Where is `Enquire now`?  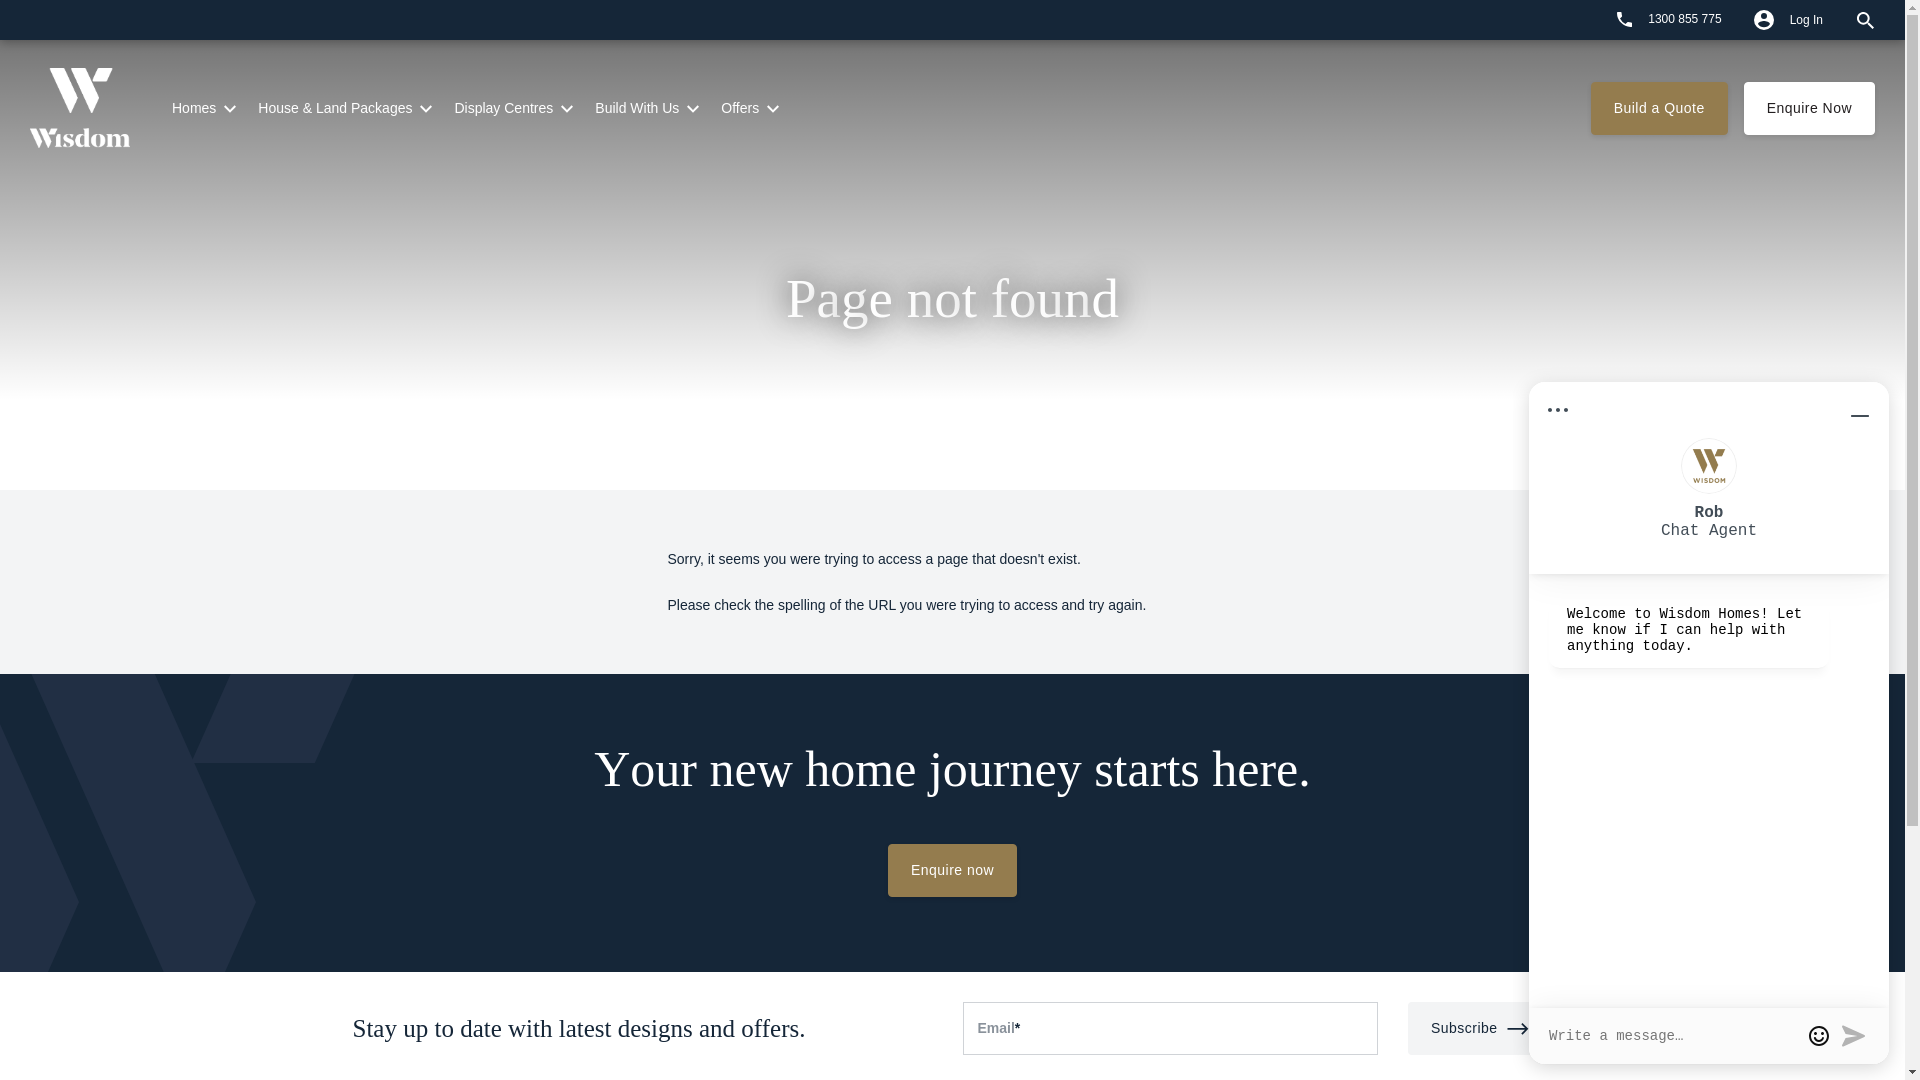 Enquire now is located at coordinates (952, 870).